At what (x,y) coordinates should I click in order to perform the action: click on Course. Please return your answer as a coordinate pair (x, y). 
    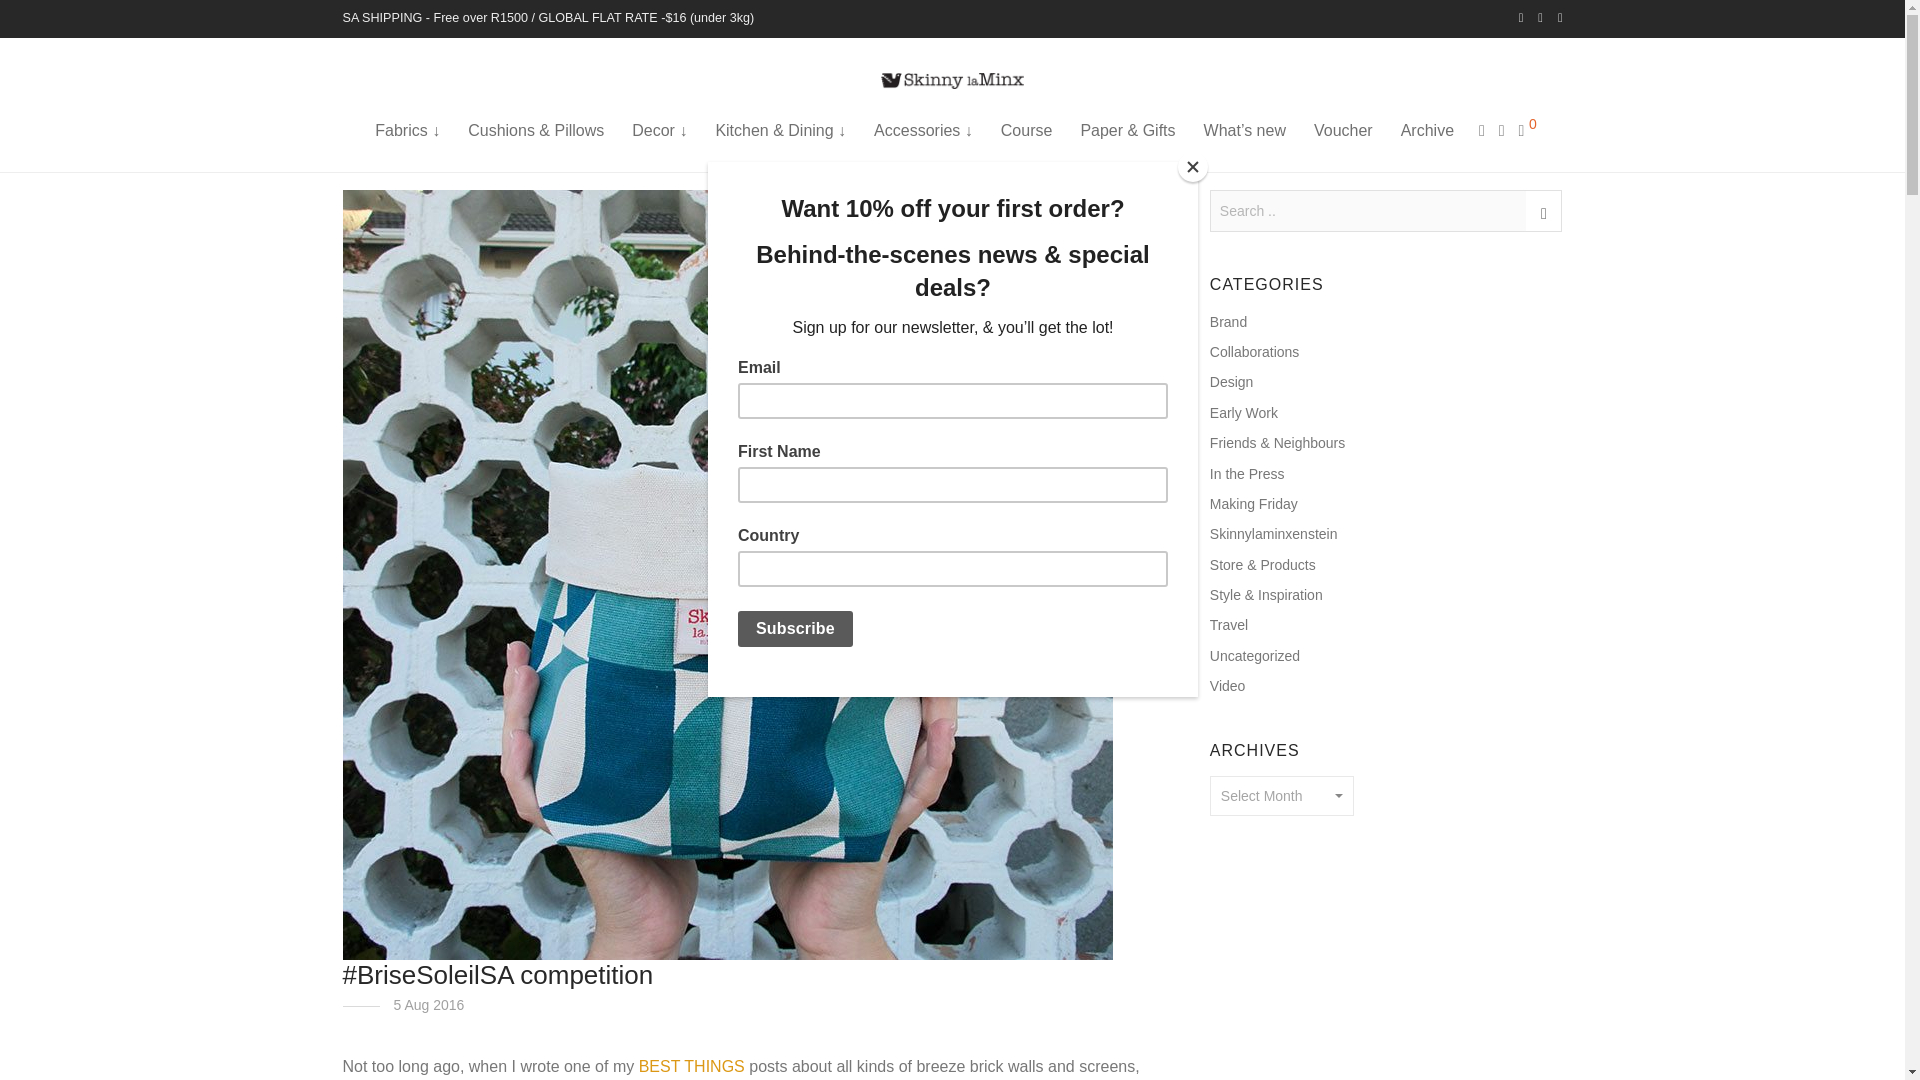
    Looking at the image, I should click on (1026, 131).